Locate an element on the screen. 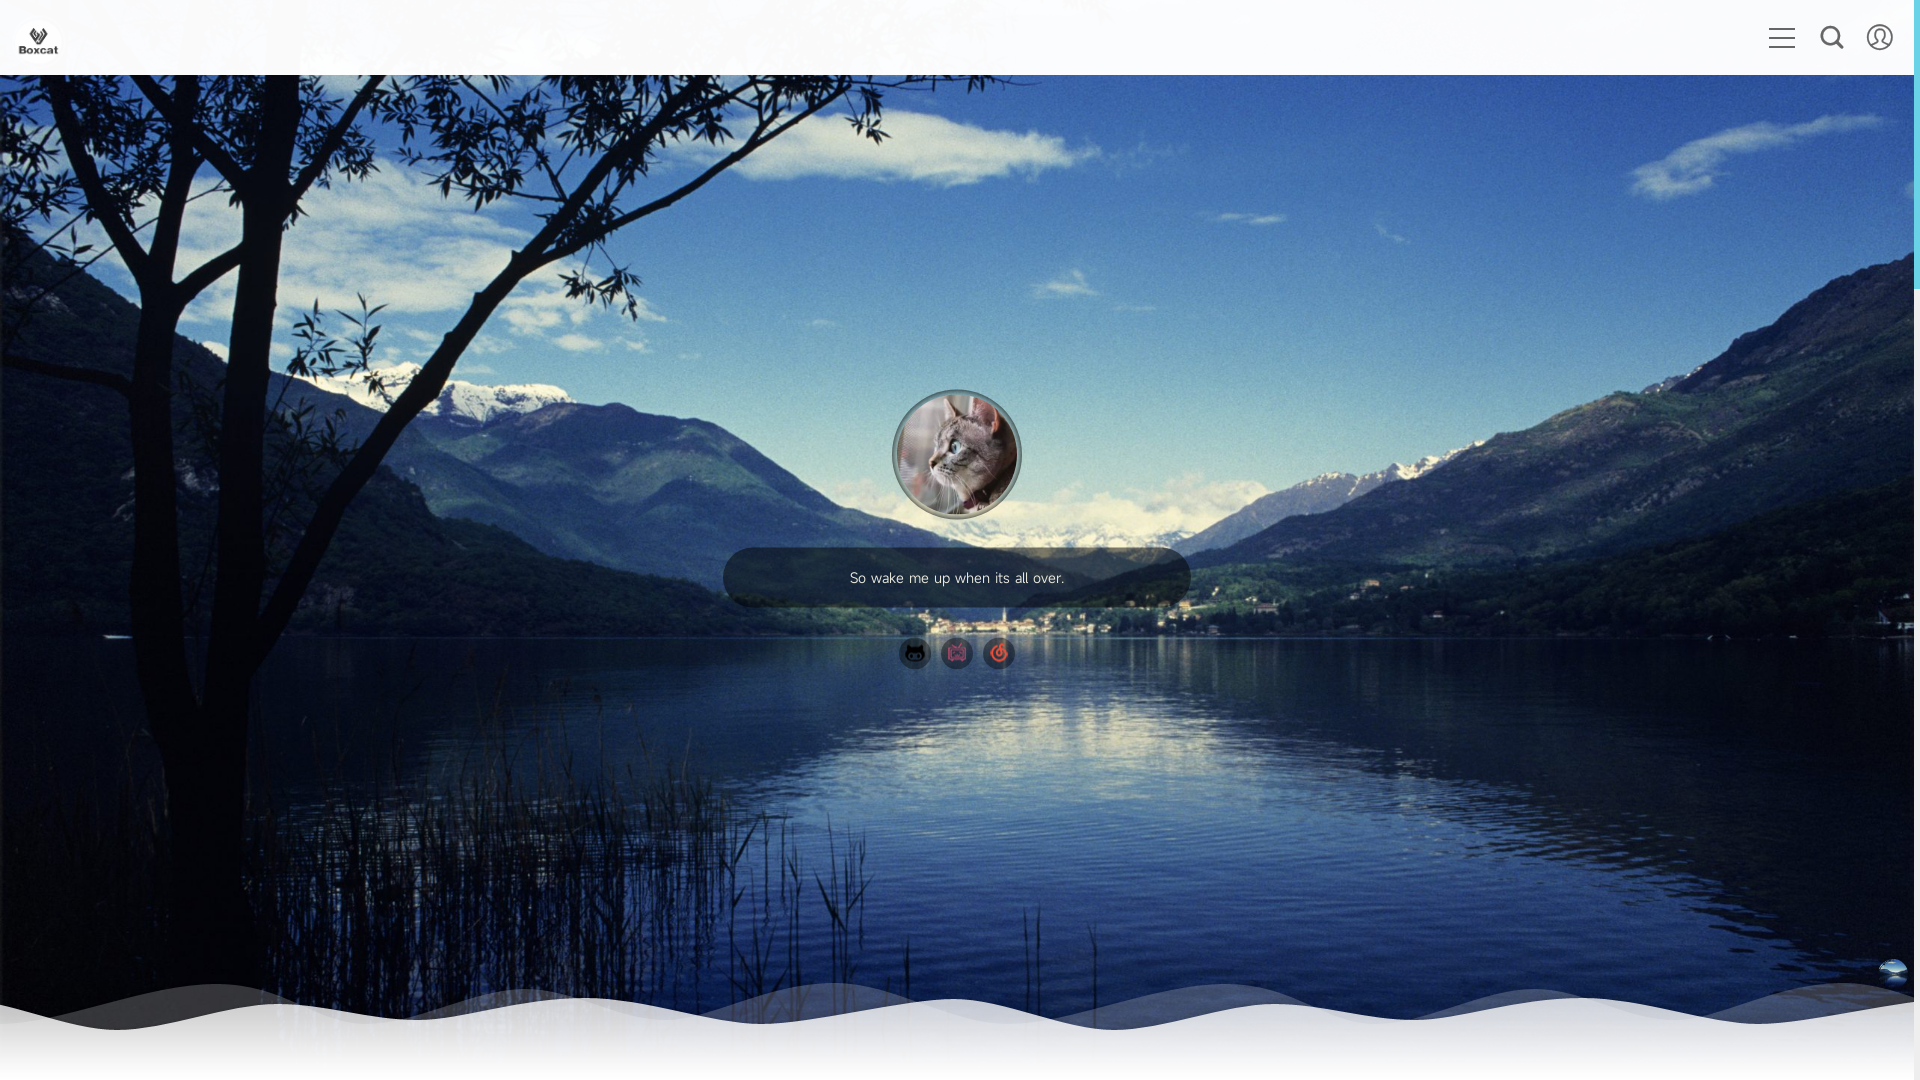  github is located at coordinates (915, 653).